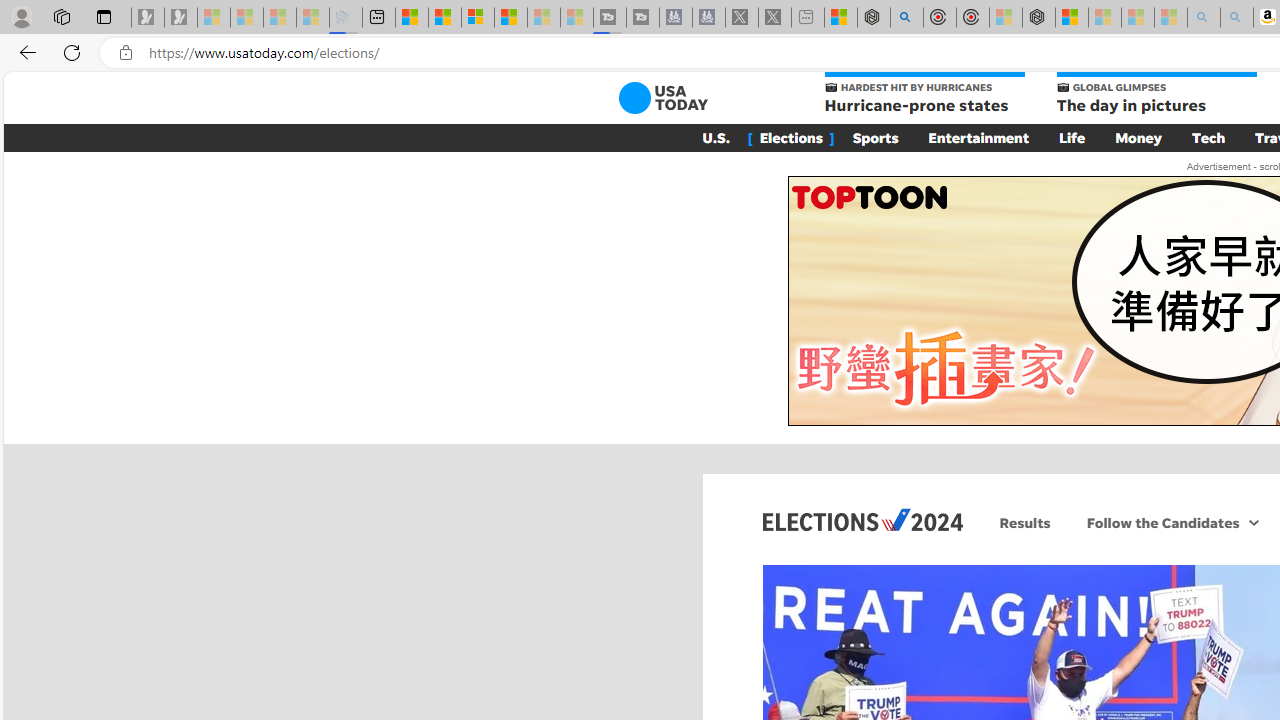  Describe the element at coordinates (181, 18) in the screenshot. I see `Newsletter Sign Up - Sleeping` at that location.